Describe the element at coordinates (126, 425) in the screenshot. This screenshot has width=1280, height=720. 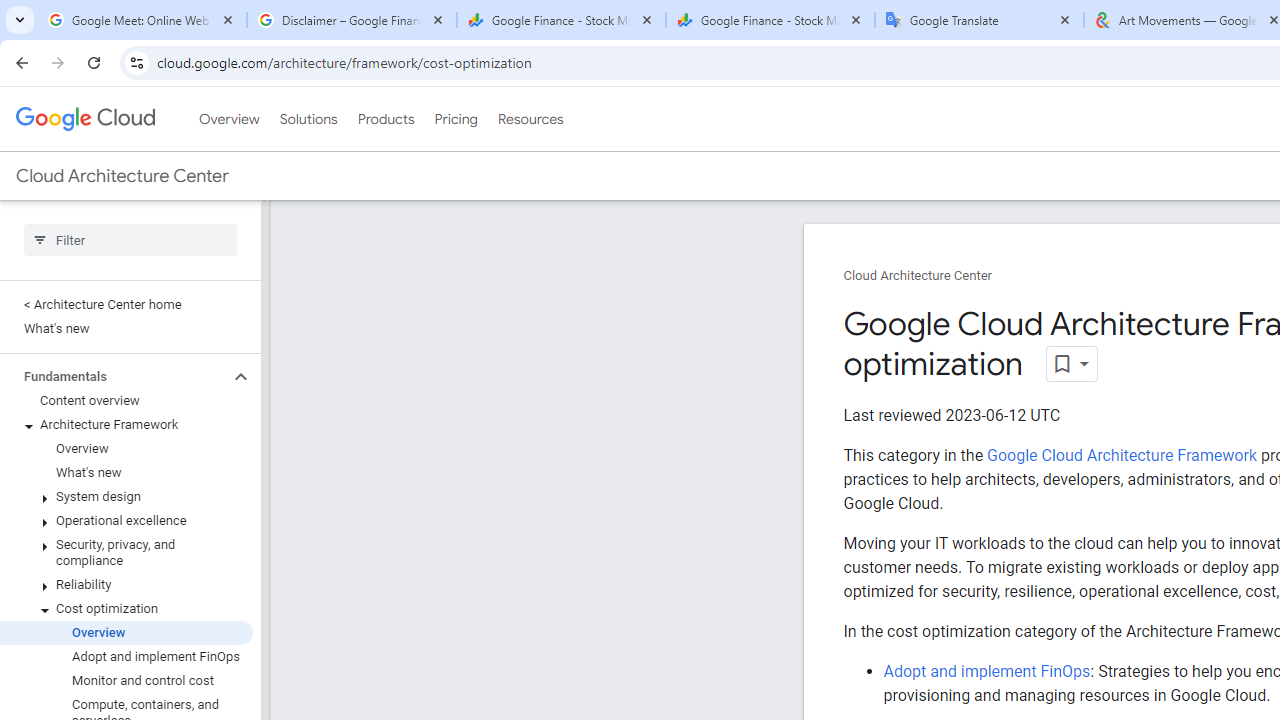
I see `Architecture Framework` at that location.